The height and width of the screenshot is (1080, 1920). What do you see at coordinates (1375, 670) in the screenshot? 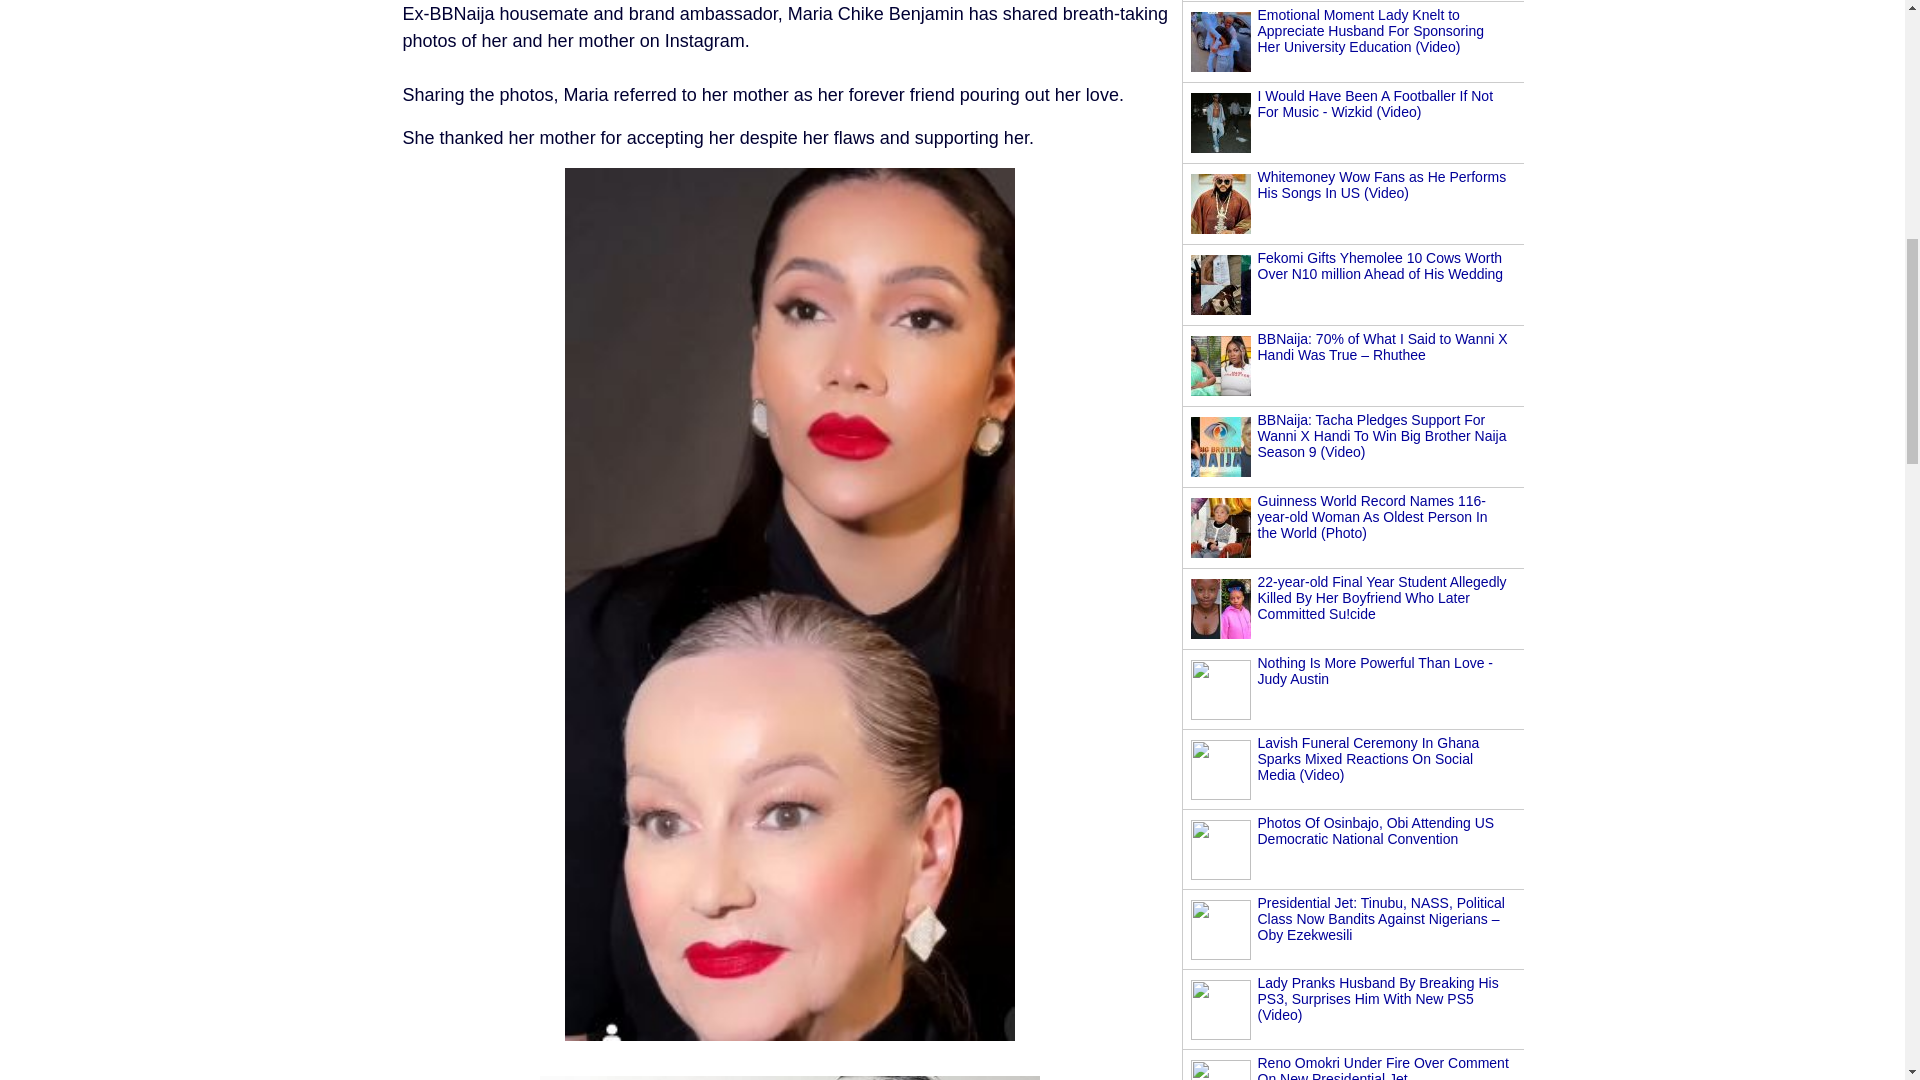
I see `Nothing Is More Powerful Than Love - Judy Austin` at bounding box center [1375, 670].